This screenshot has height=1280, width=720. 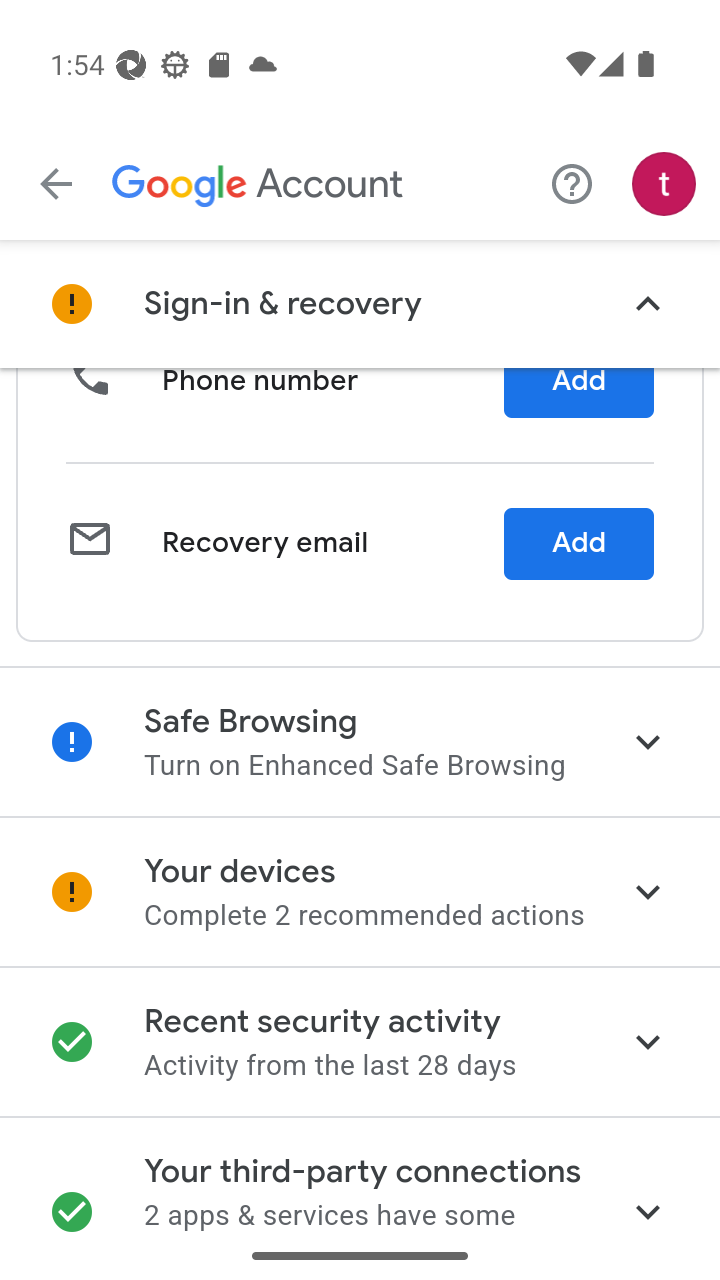 What do you see at coordinates (56, 184) in the screenshot?
I see `Navigate up` at bounding box center [56, 184].